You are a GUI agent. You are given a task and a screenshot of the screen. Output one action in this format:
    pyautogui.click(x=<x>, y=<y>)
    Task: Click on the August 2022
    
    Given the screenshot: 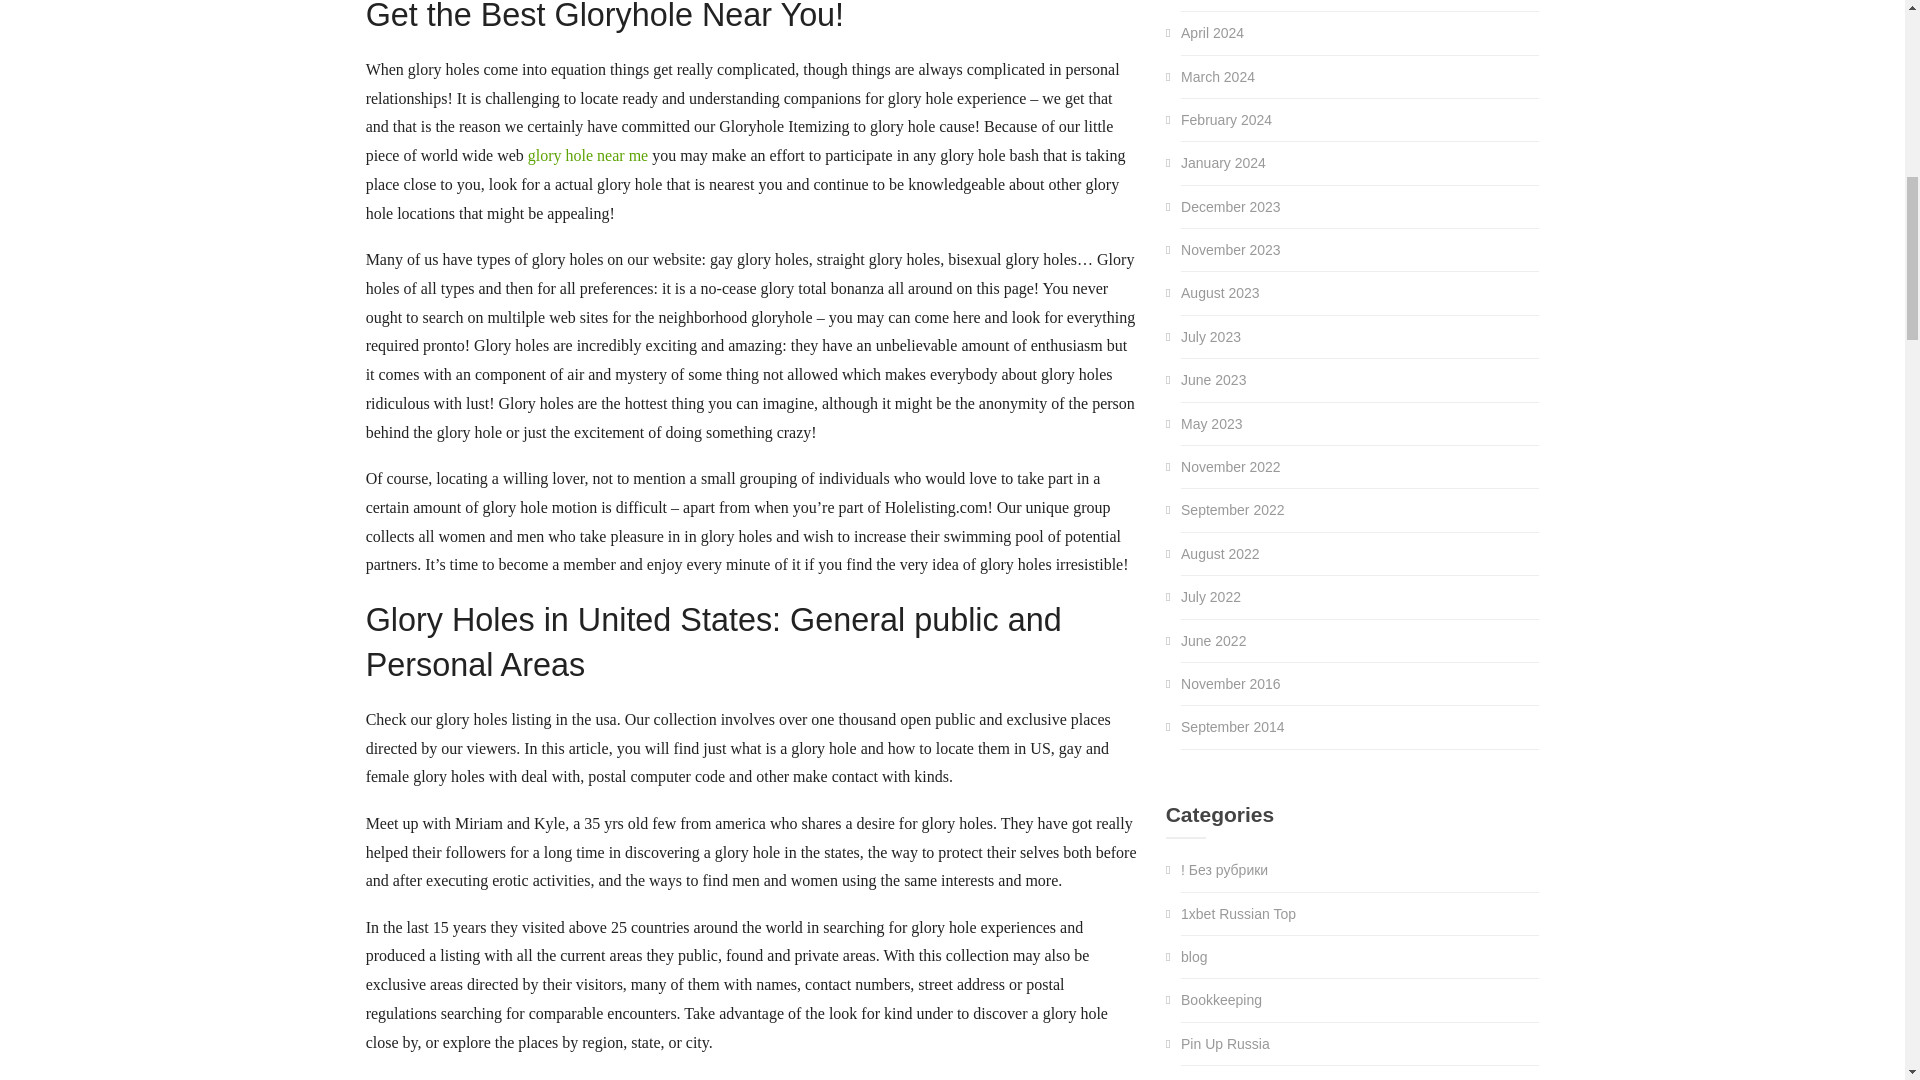 What is the action you would take?
    pyautogui.click(x=1220, y=554)
    